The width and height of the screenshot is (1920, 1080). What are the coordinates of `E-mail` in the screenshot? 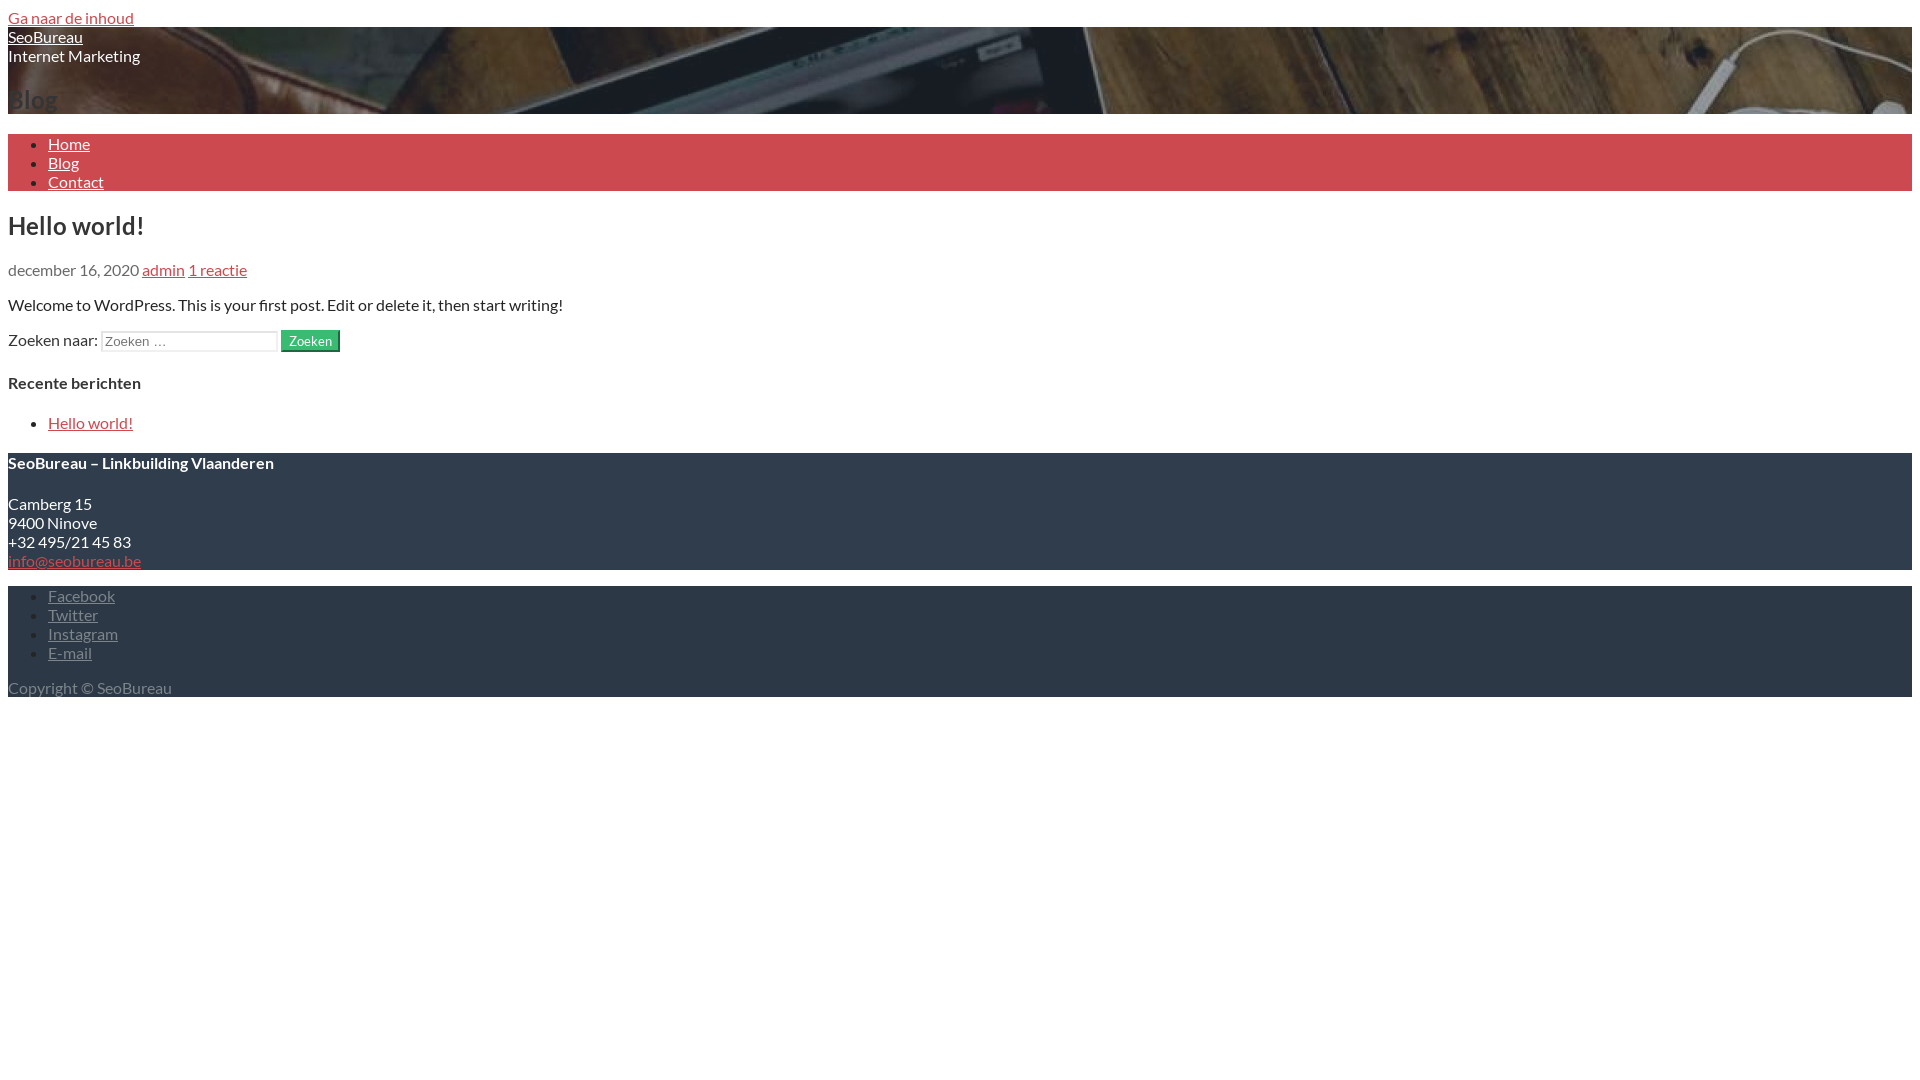 It's located at (70, 652).